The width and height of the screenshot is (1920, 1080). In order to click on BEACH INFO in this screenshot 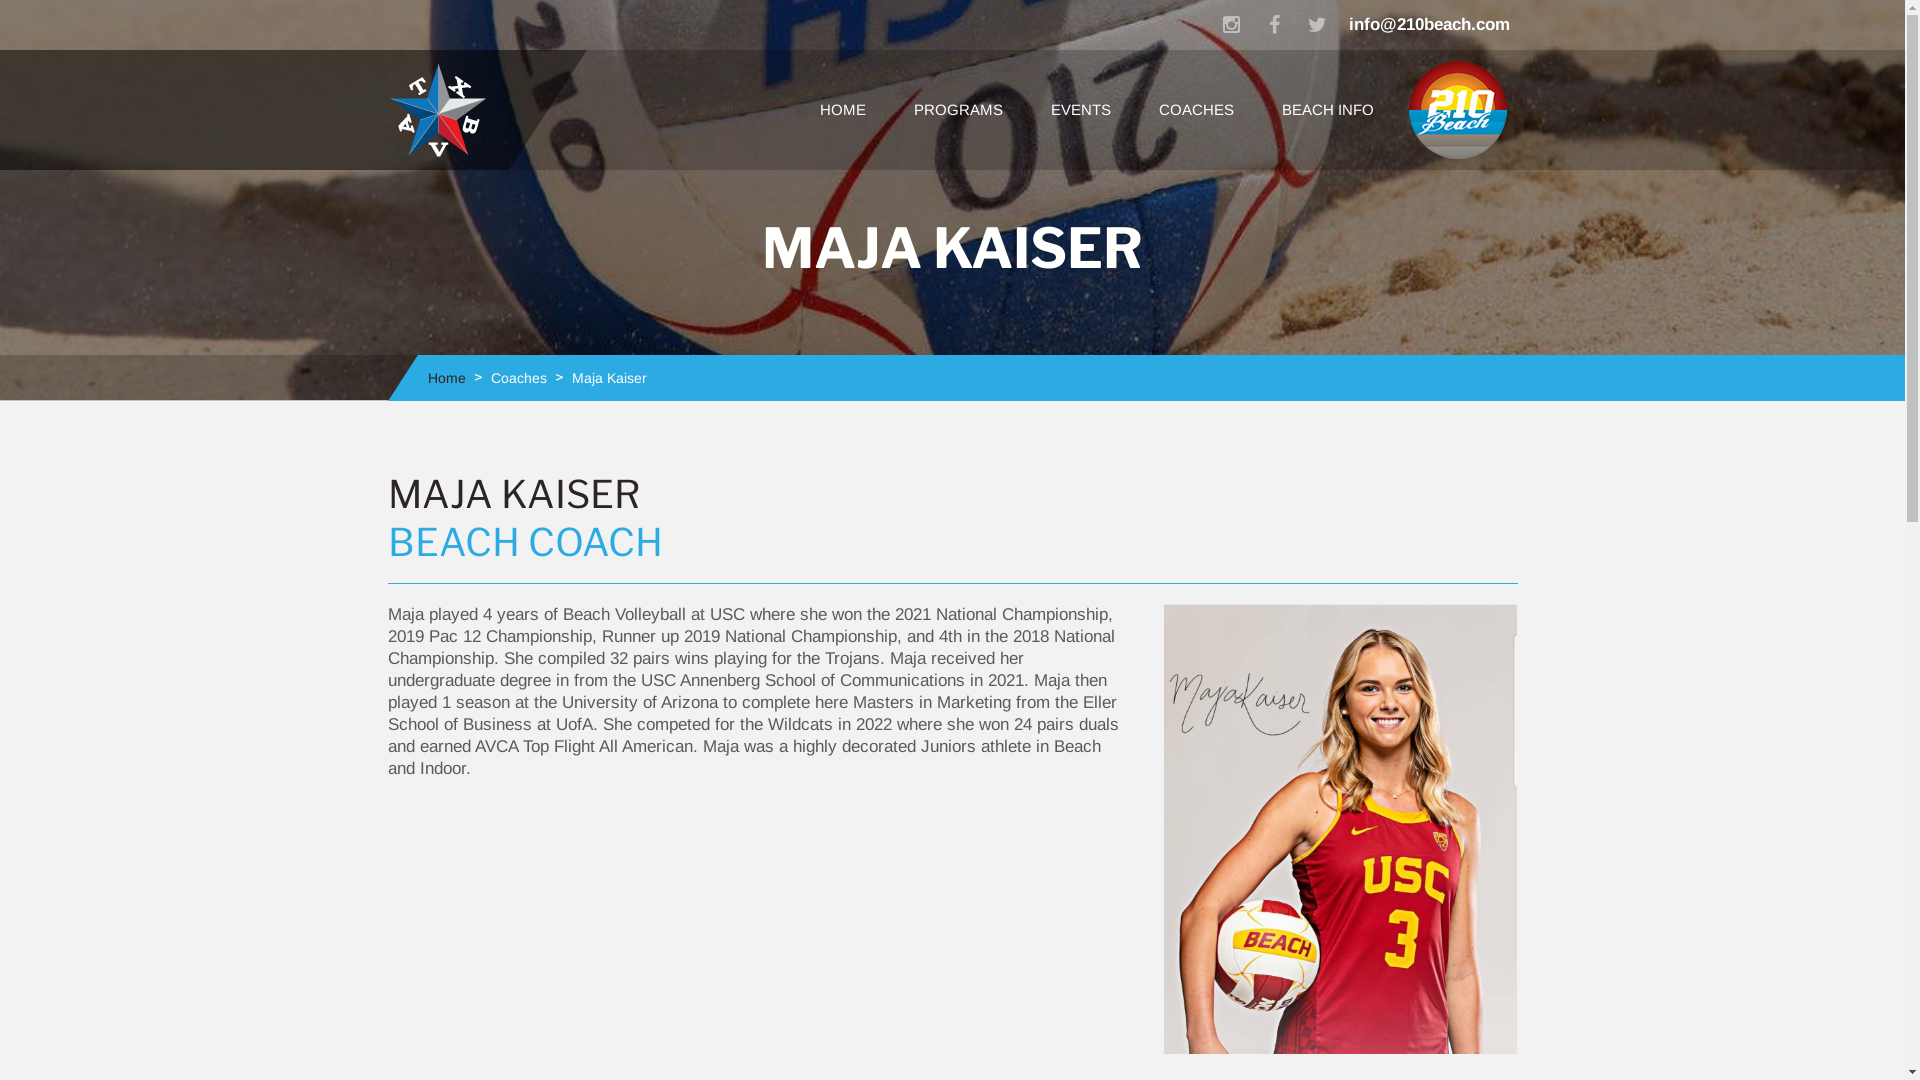, I will do `click(1328, 110)`.